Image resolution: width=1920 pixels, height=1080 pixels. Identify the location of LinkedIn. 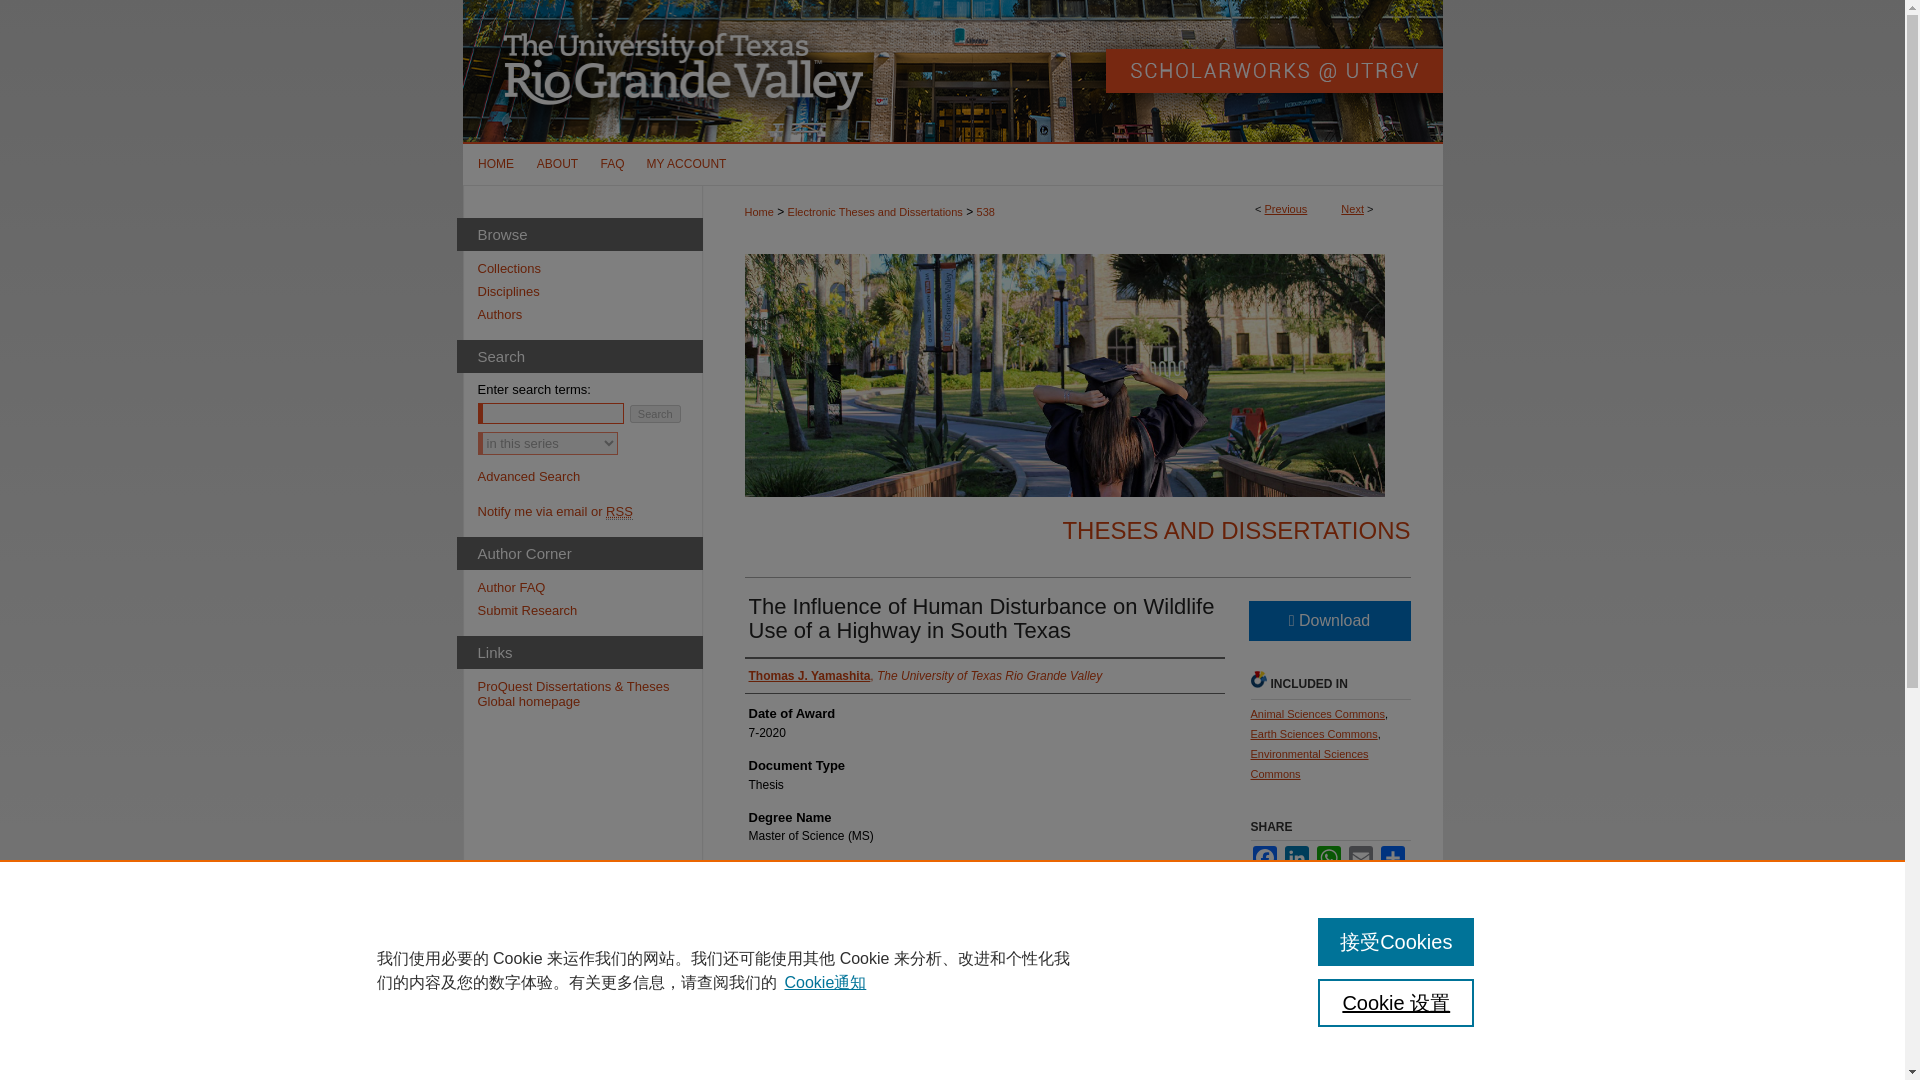
(1296, 858).